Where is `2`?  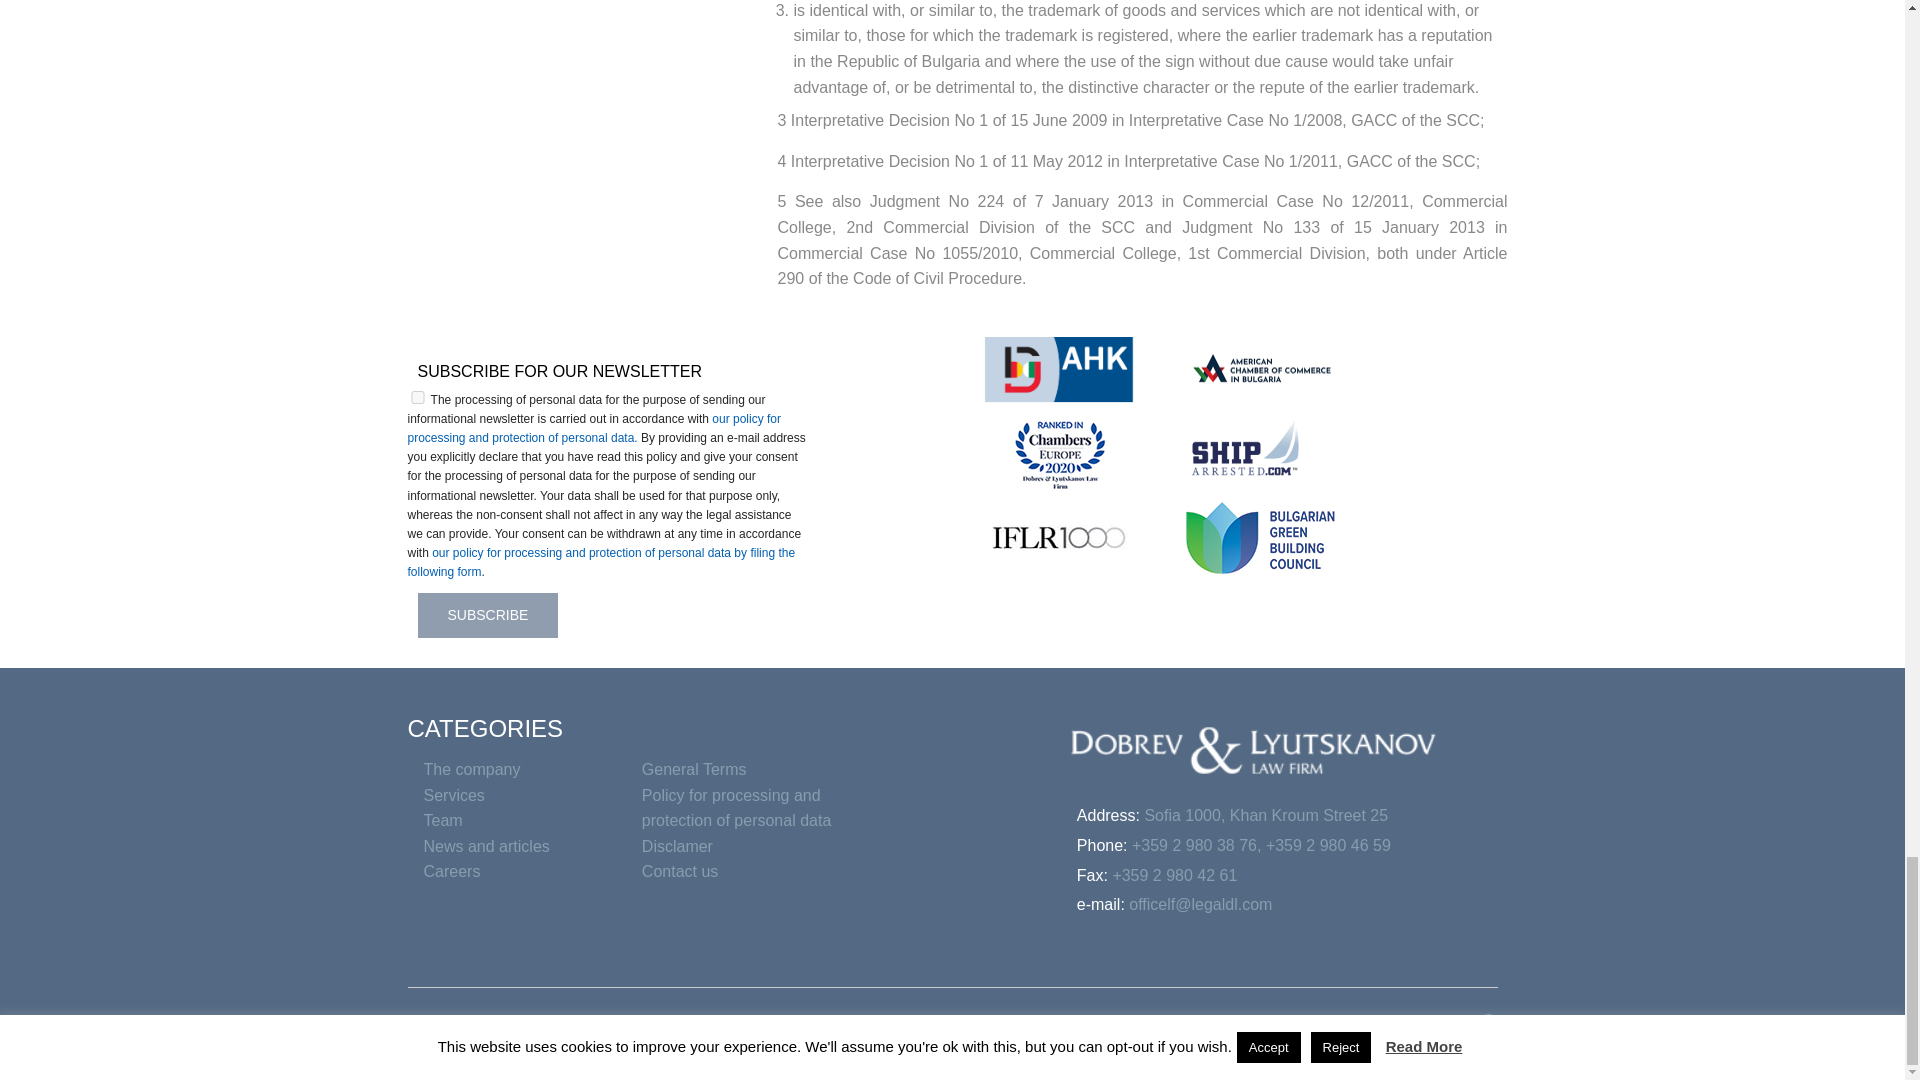 2 is located at coordinates (418, 396).